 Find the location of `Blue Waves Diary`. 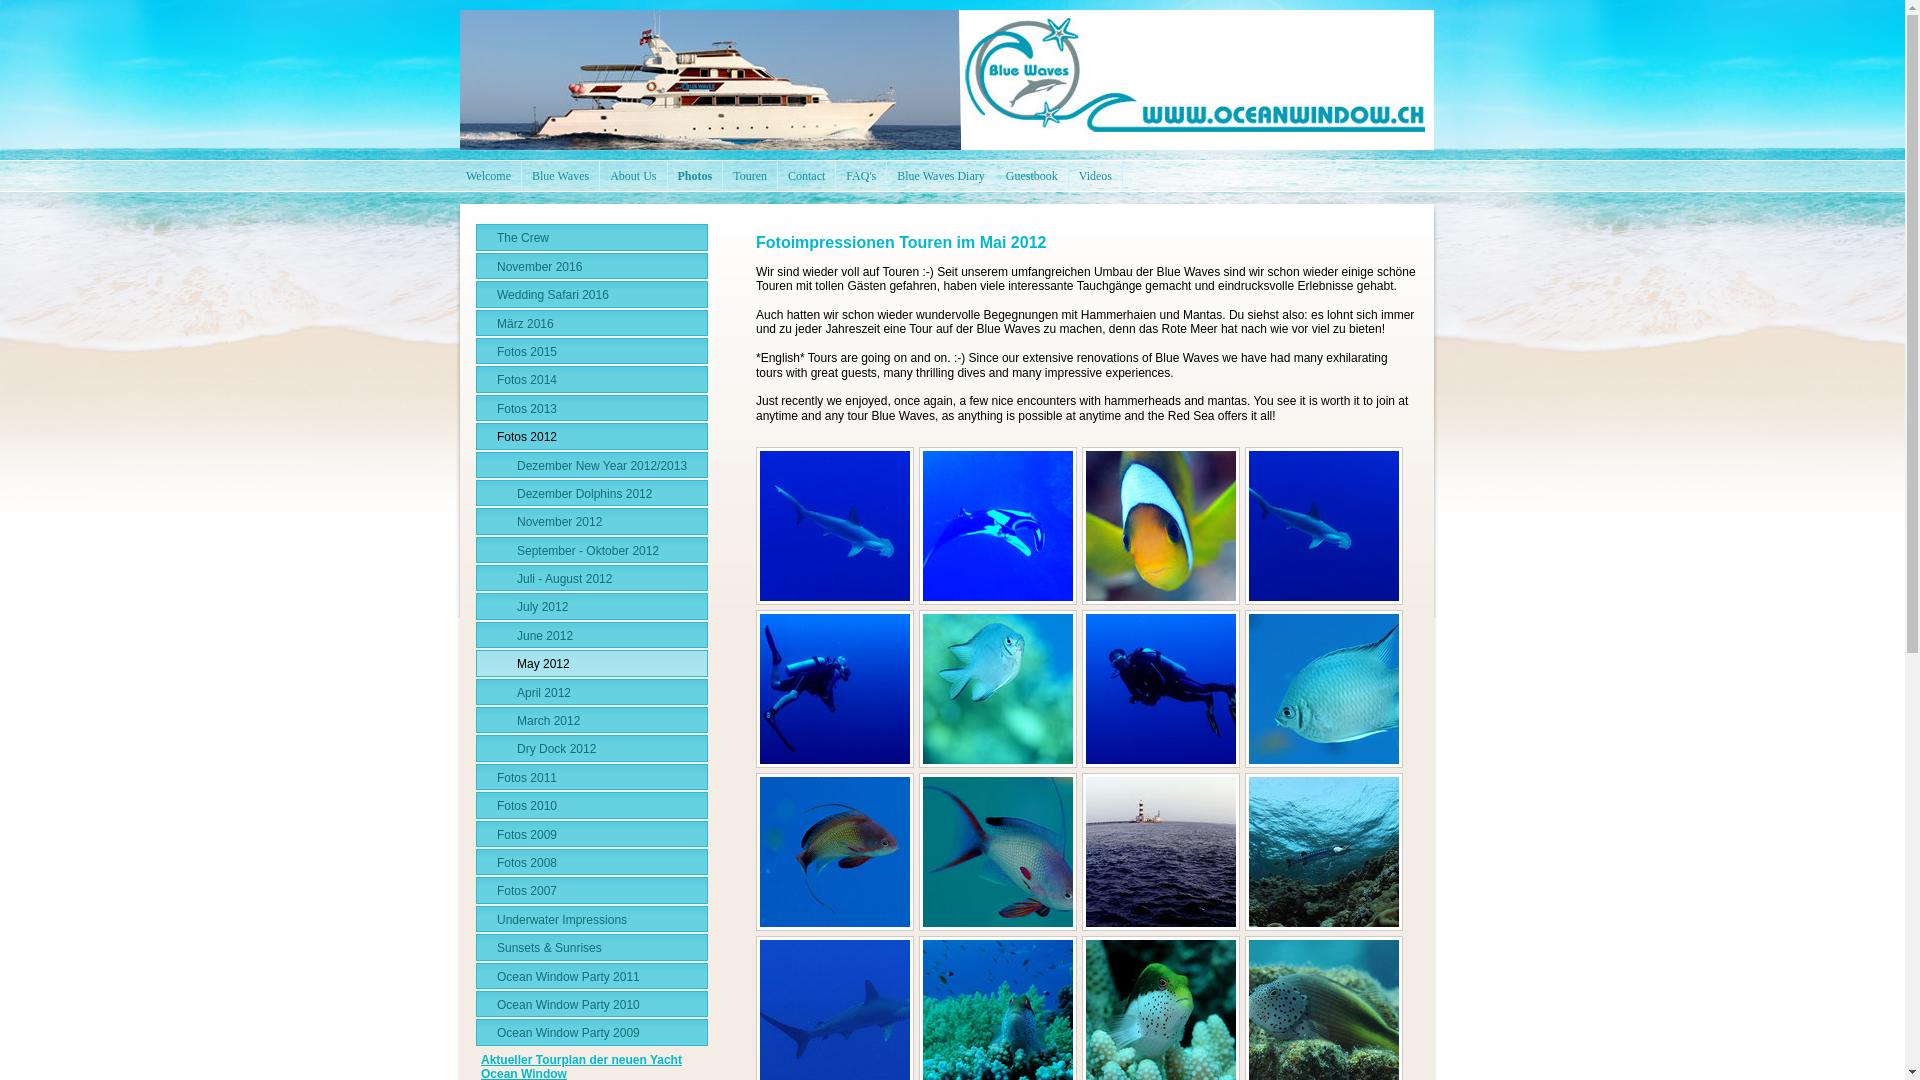

Blue Waves Diary is located at coordinates (940, 176).